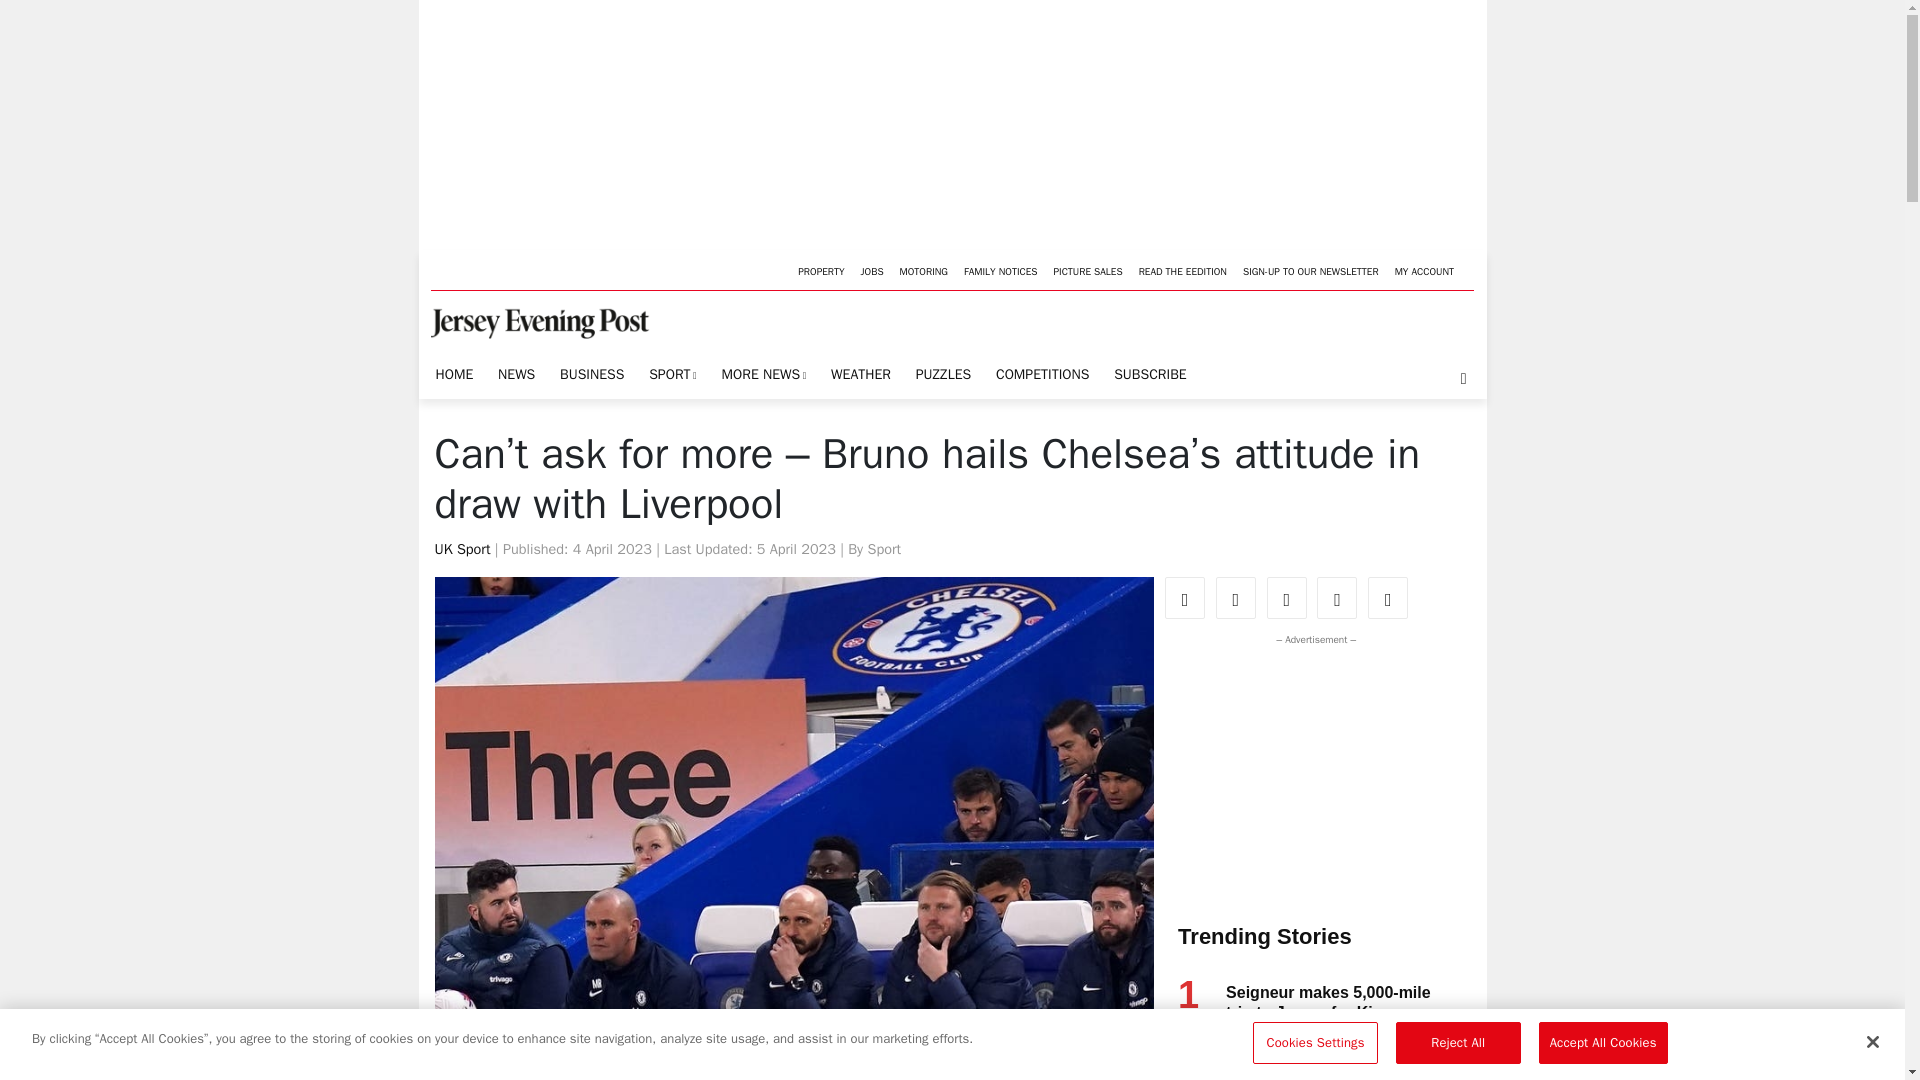 This screenshot has width=1920, height=1080. Describe the element at coordinates (942, 375) in the screenshot. I see `PUZZLES` at that location.